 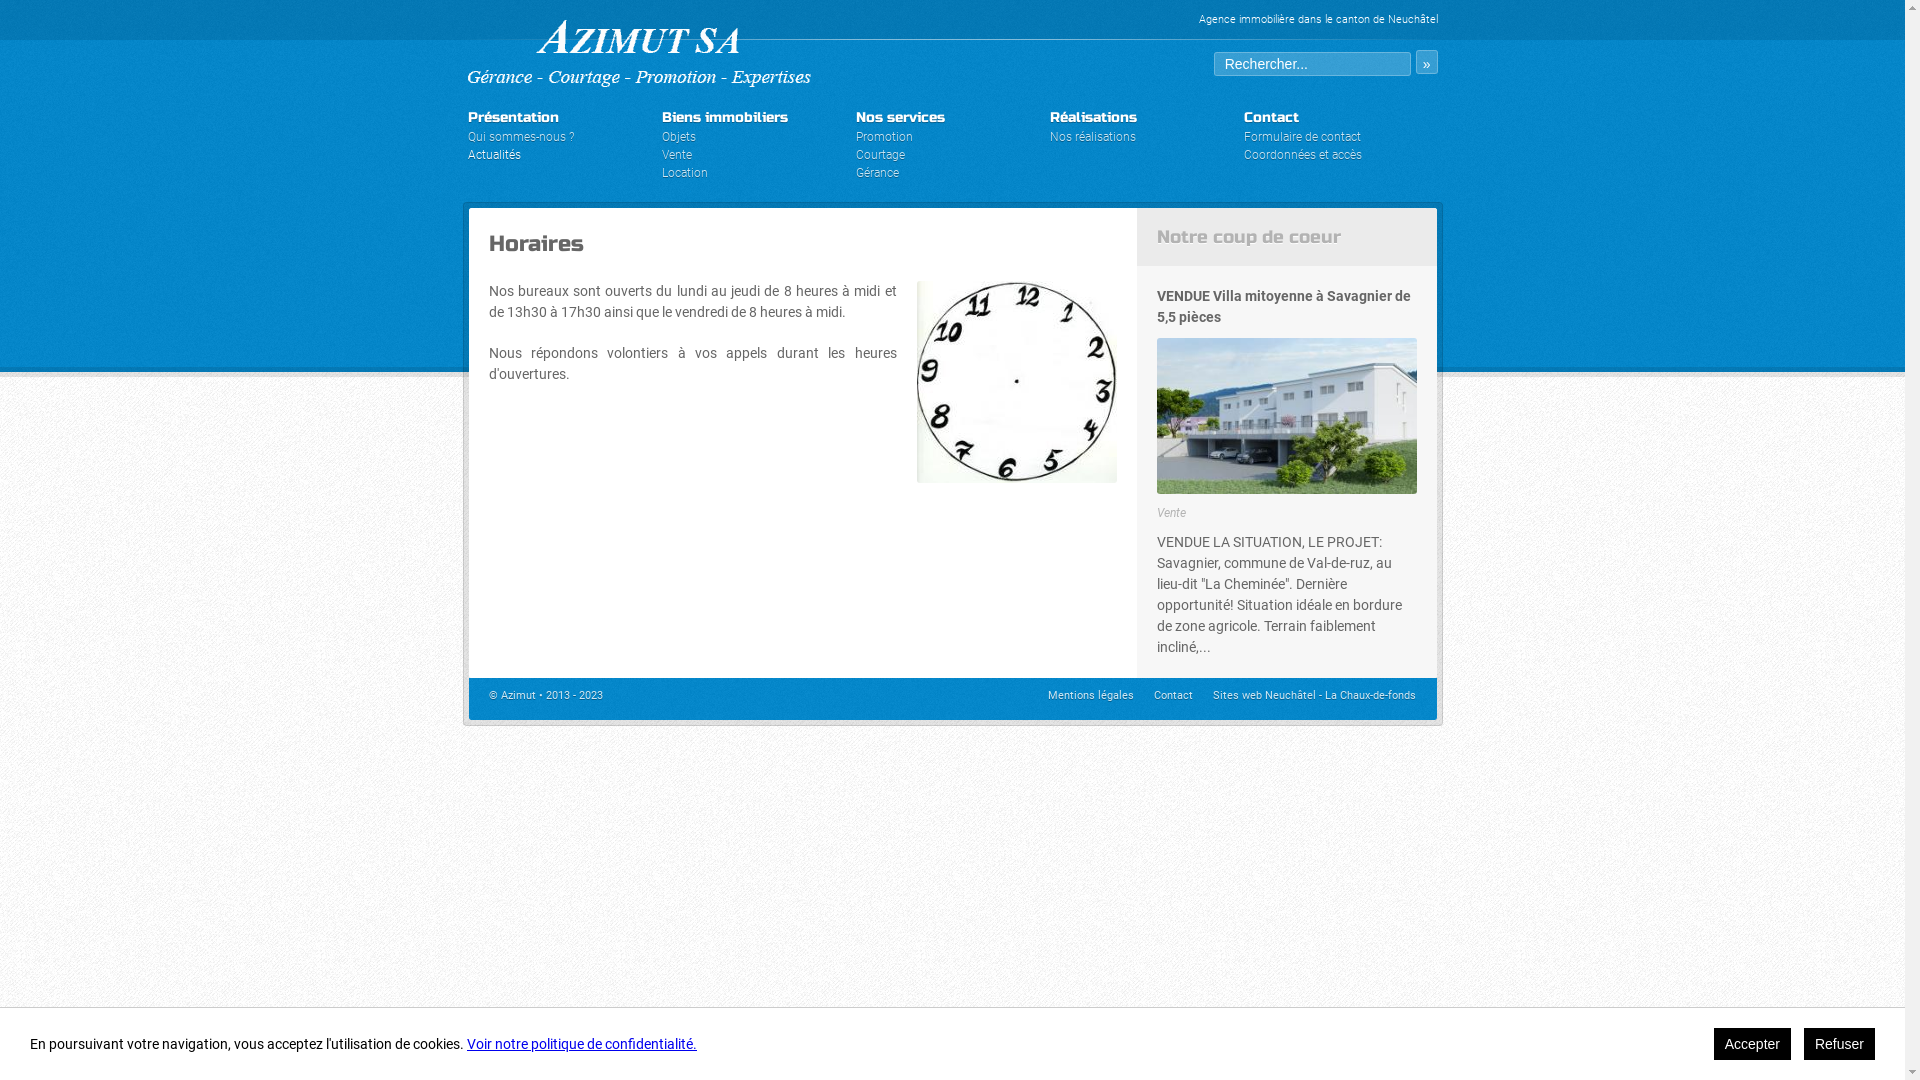 What do you see at coordinates (880, 155) in the screenshot?
I see `Courtage` at bounding box center [880, 155].